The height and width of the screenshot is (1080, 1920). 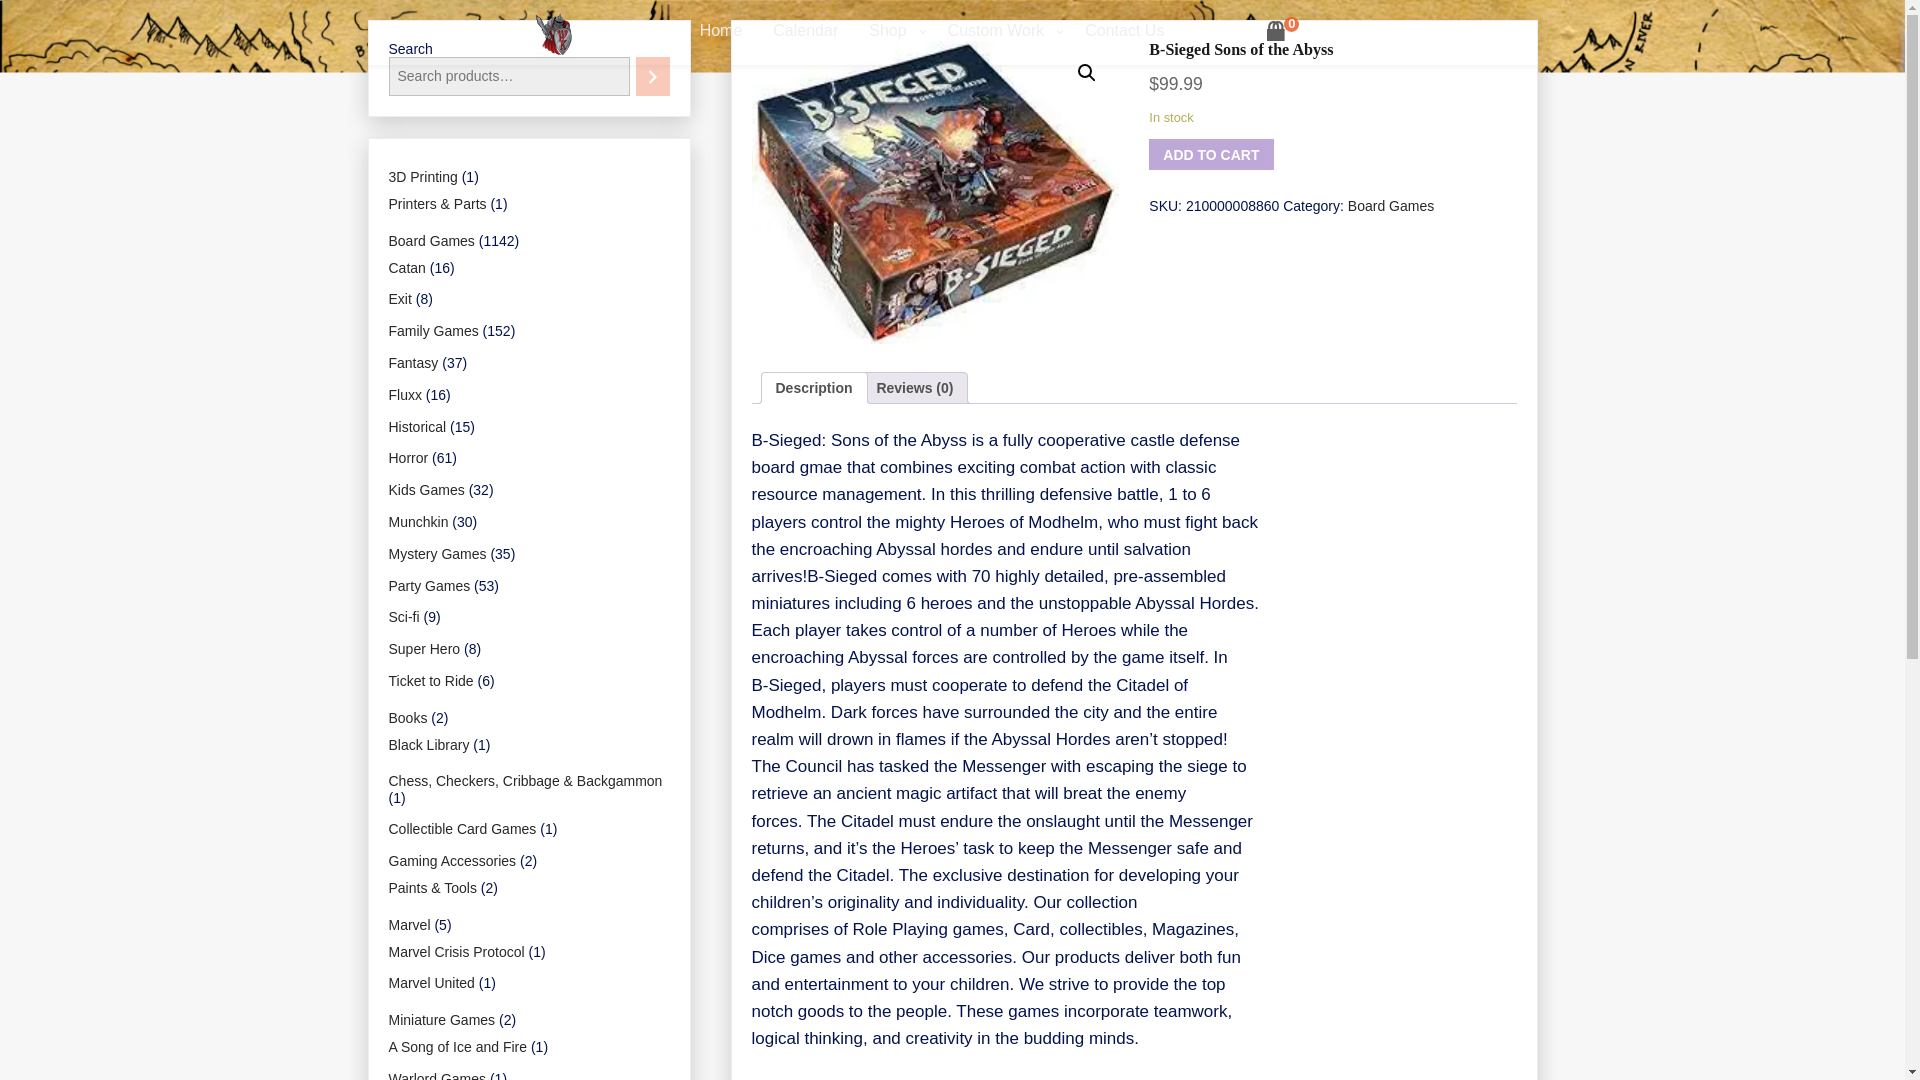 I want to click on B-Sieged Sons of the Abyss, so click(x=936, y=192).